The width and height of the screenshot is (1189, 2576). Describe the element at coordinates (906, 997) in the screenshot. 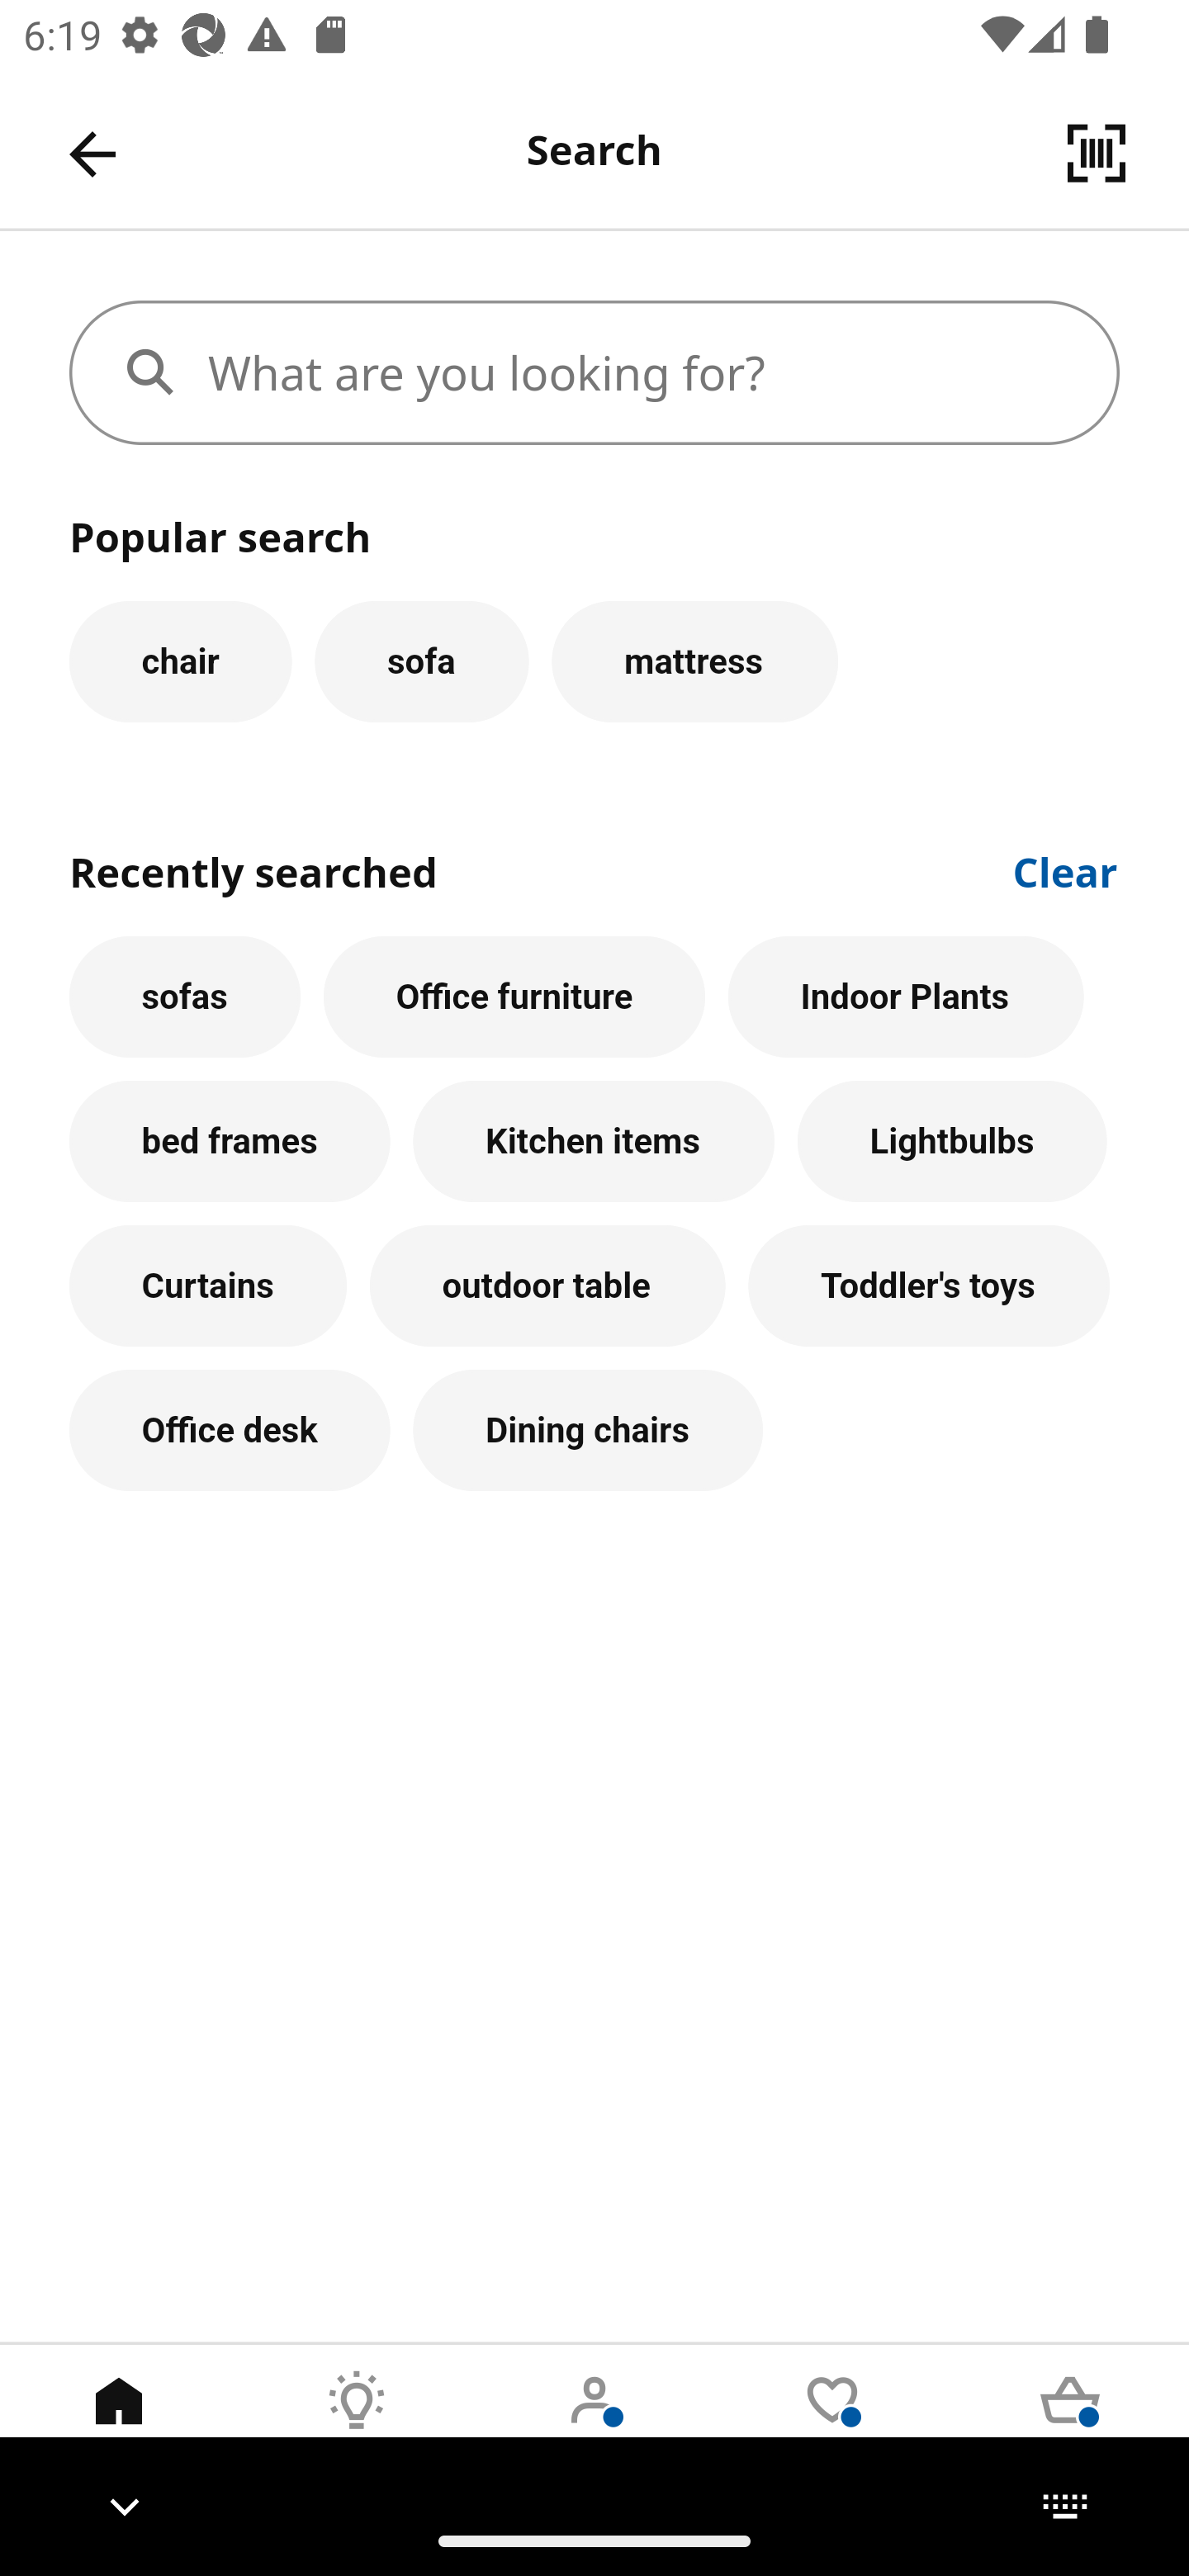

I see `Indoor Plants` at that location.